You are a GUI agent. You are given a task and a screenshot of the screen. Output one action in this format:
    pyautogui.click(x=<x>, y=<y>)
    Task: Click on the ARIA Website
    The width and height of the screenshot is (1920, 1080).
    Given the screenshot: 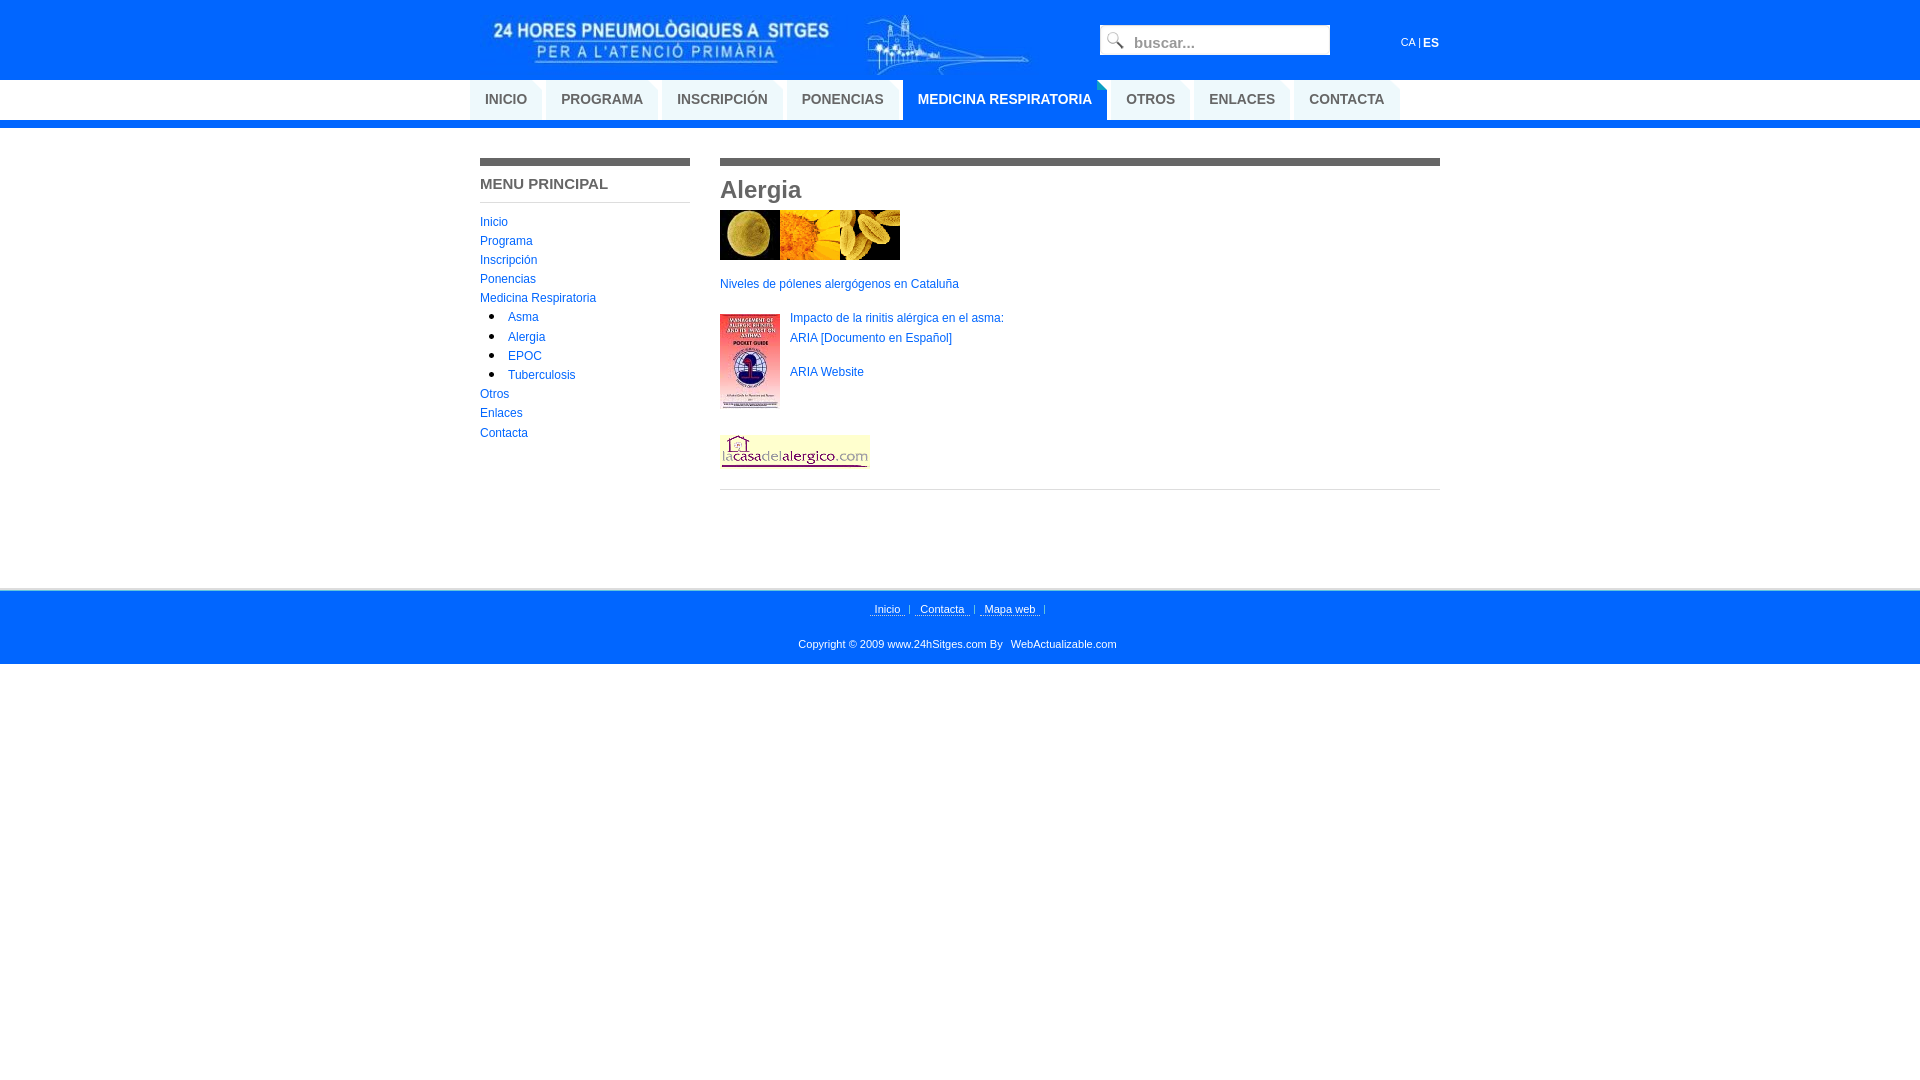 What is the action you would take?
    pyautogui.click(x=827, y=372)
    